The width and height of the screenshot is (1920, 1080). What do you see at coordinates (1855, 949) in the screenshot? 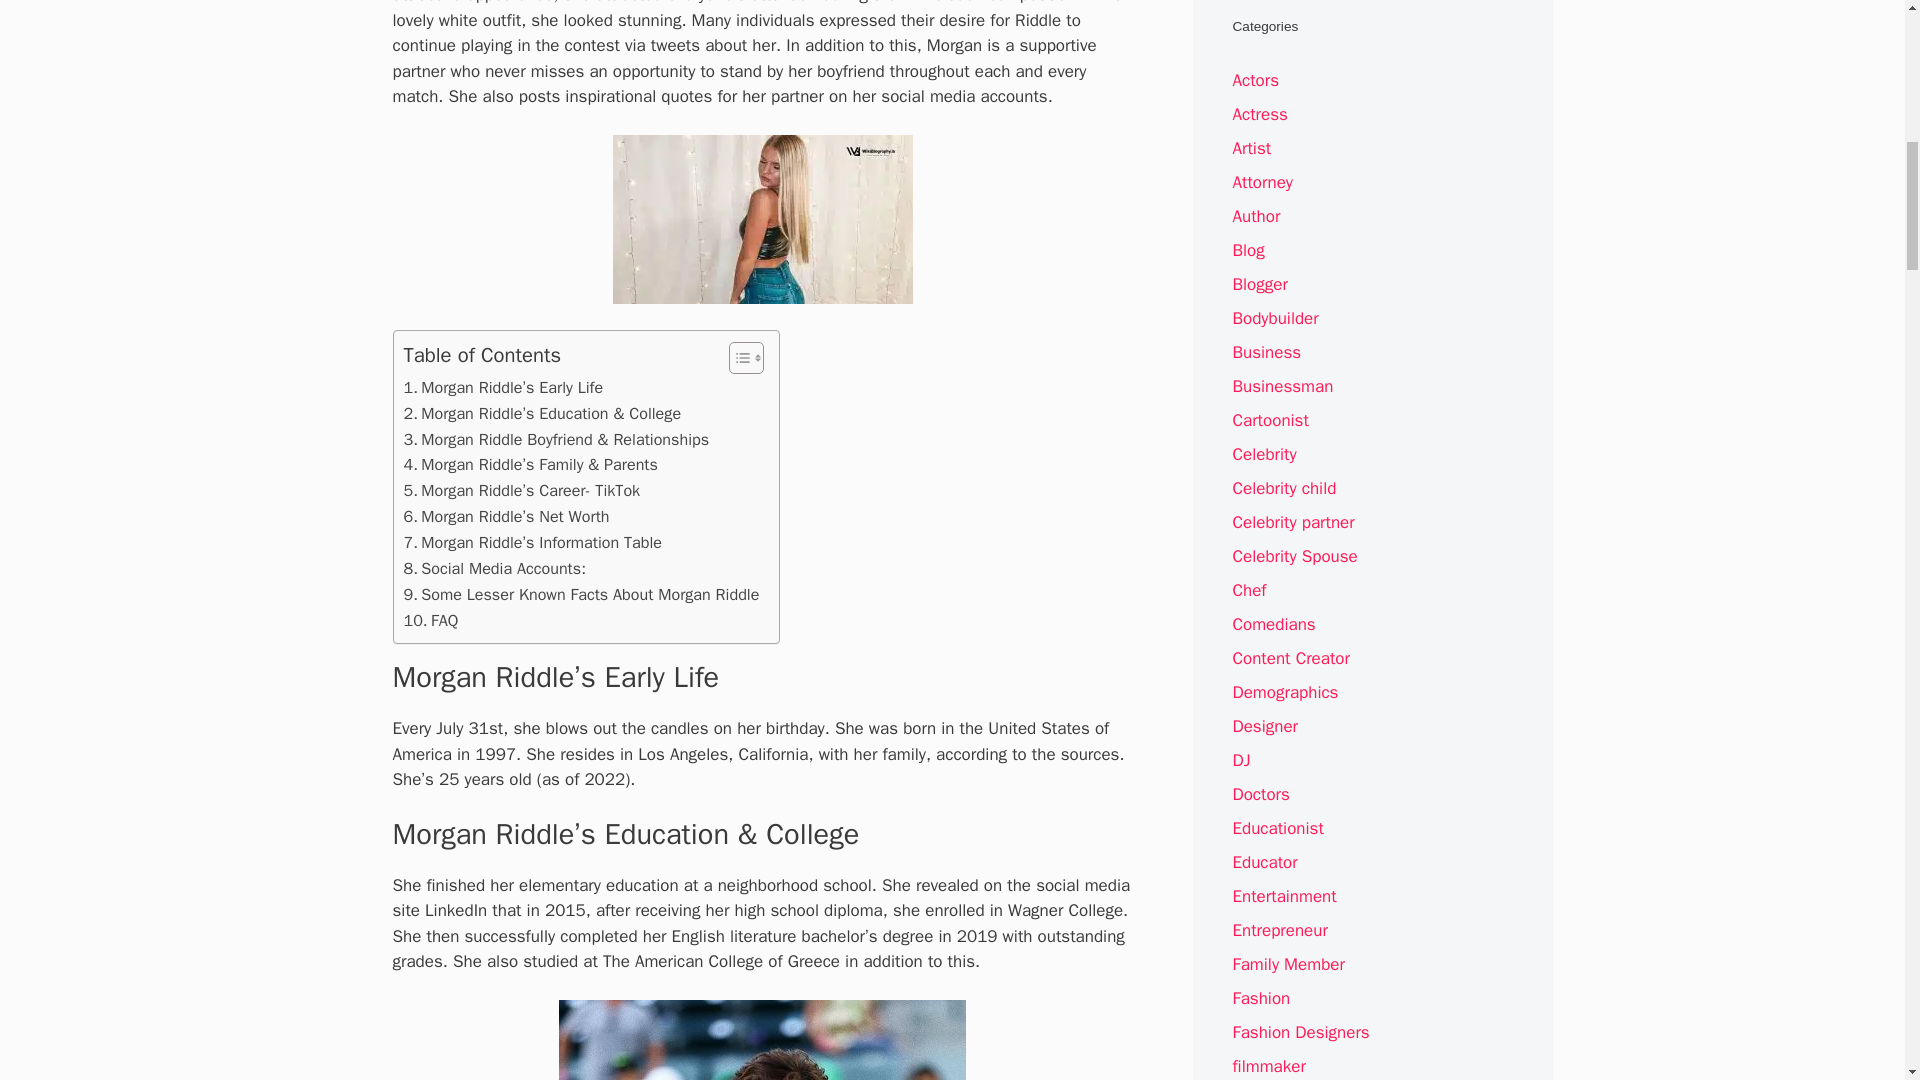
I see `Scroll back to top` at bounding box center [1855, 949].